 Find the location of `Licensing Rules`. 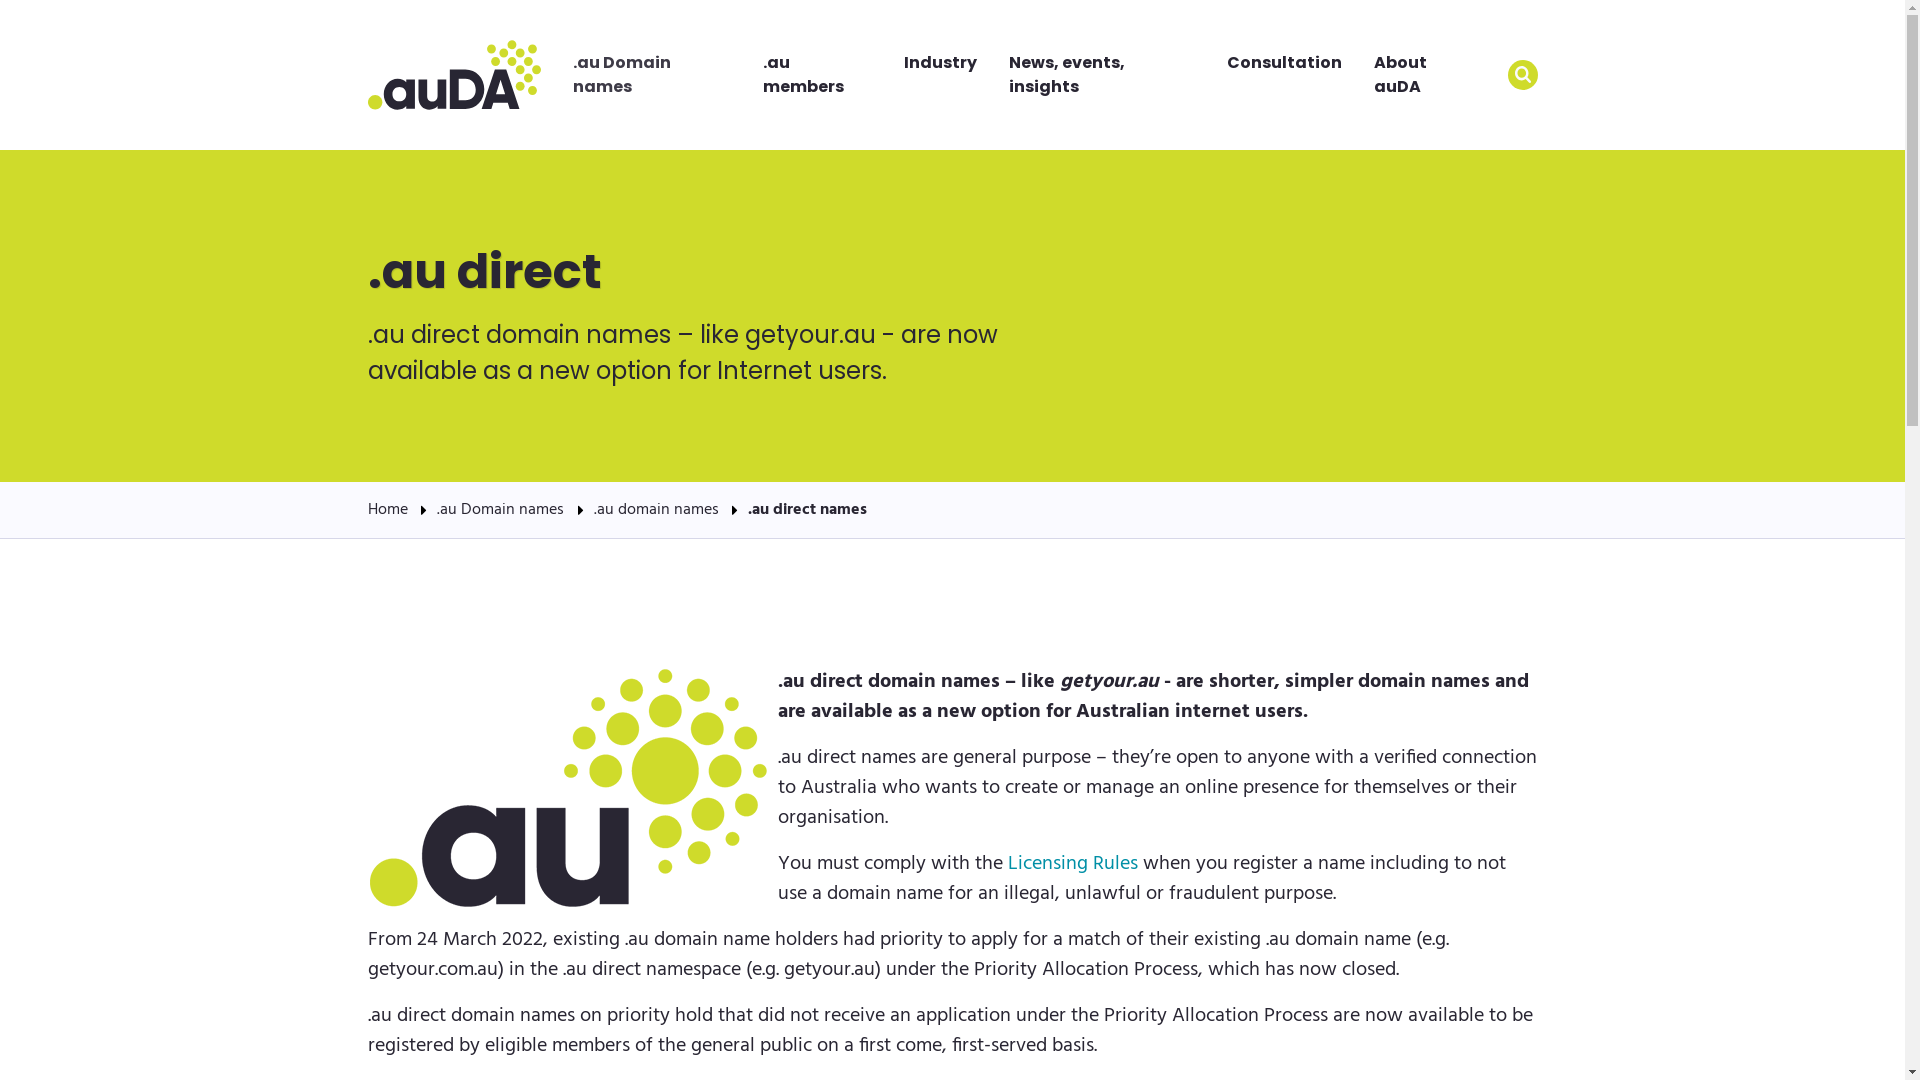

Licensing Rules is located at coordinates (1073, 864).